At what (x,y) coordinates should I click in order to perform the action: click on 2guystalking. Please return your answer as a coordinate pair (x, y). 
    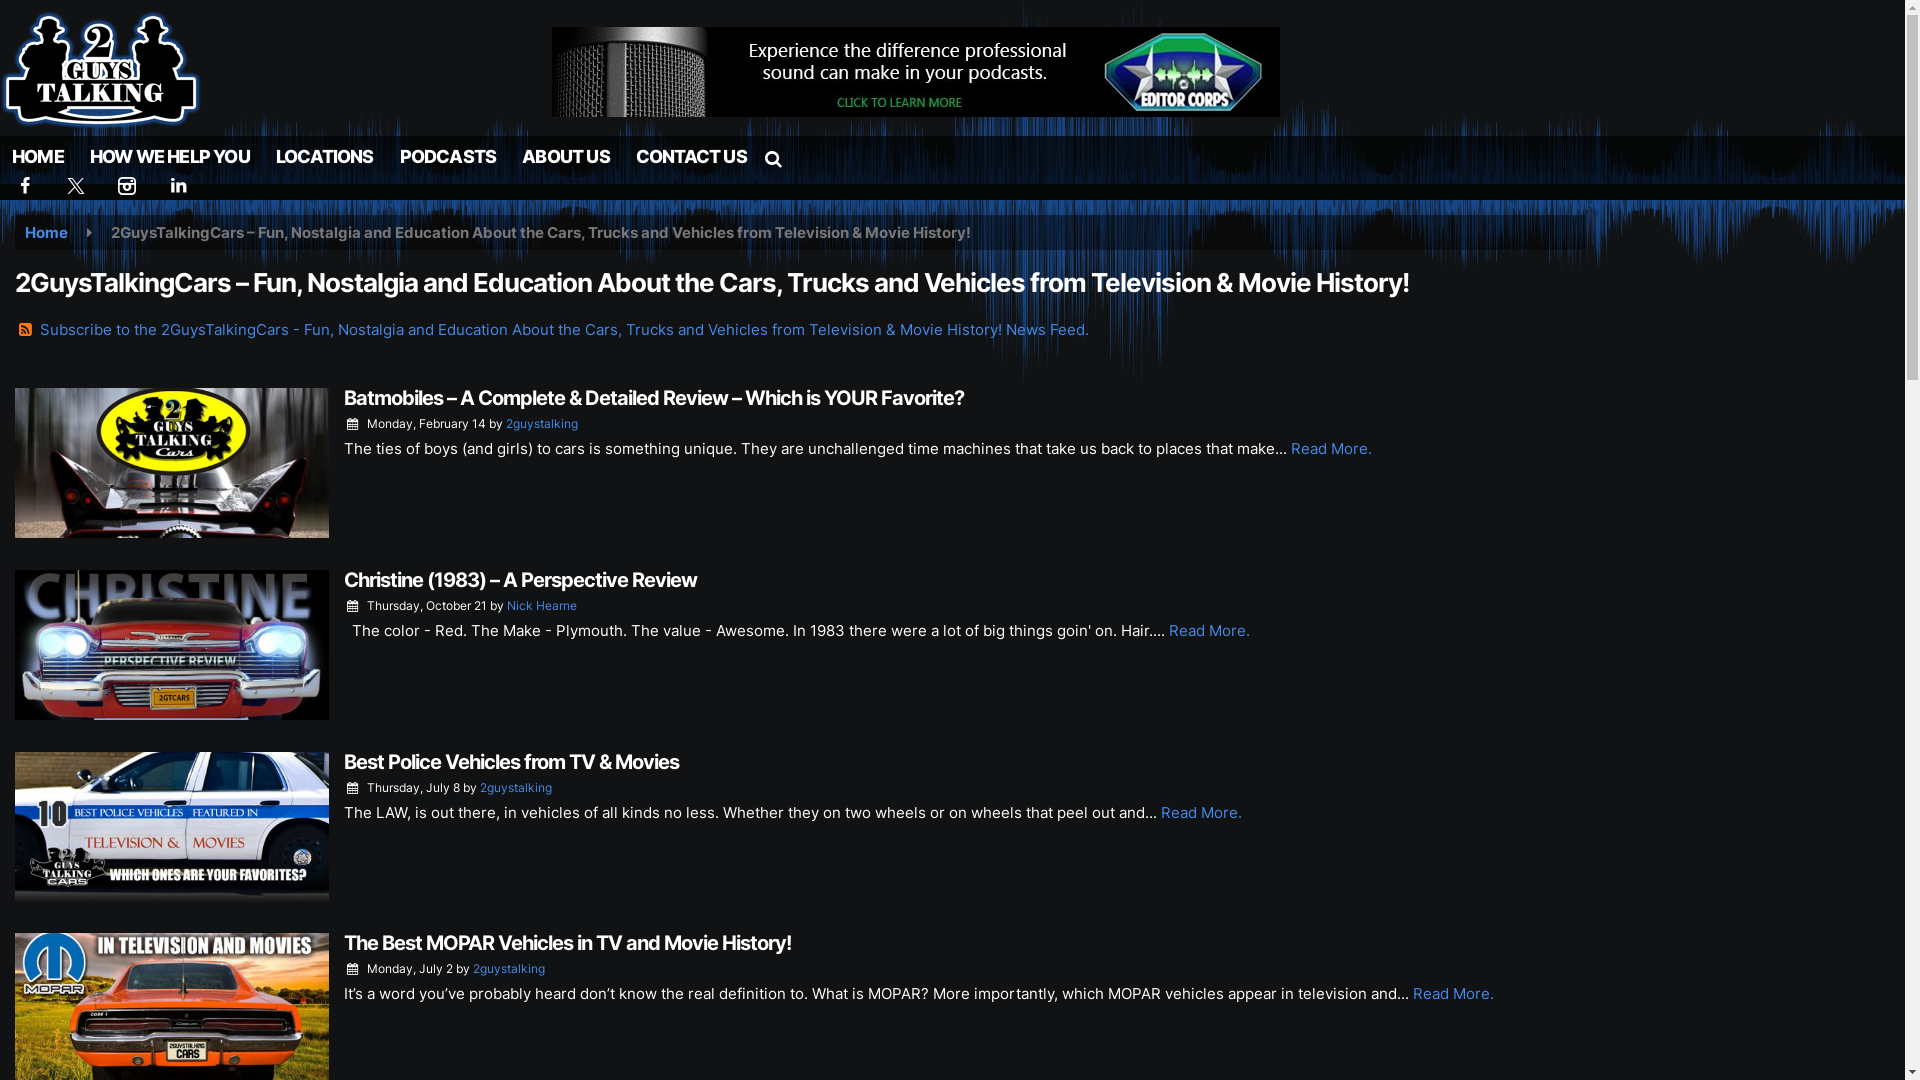
    Looking at the image, I should click on (516, 788).